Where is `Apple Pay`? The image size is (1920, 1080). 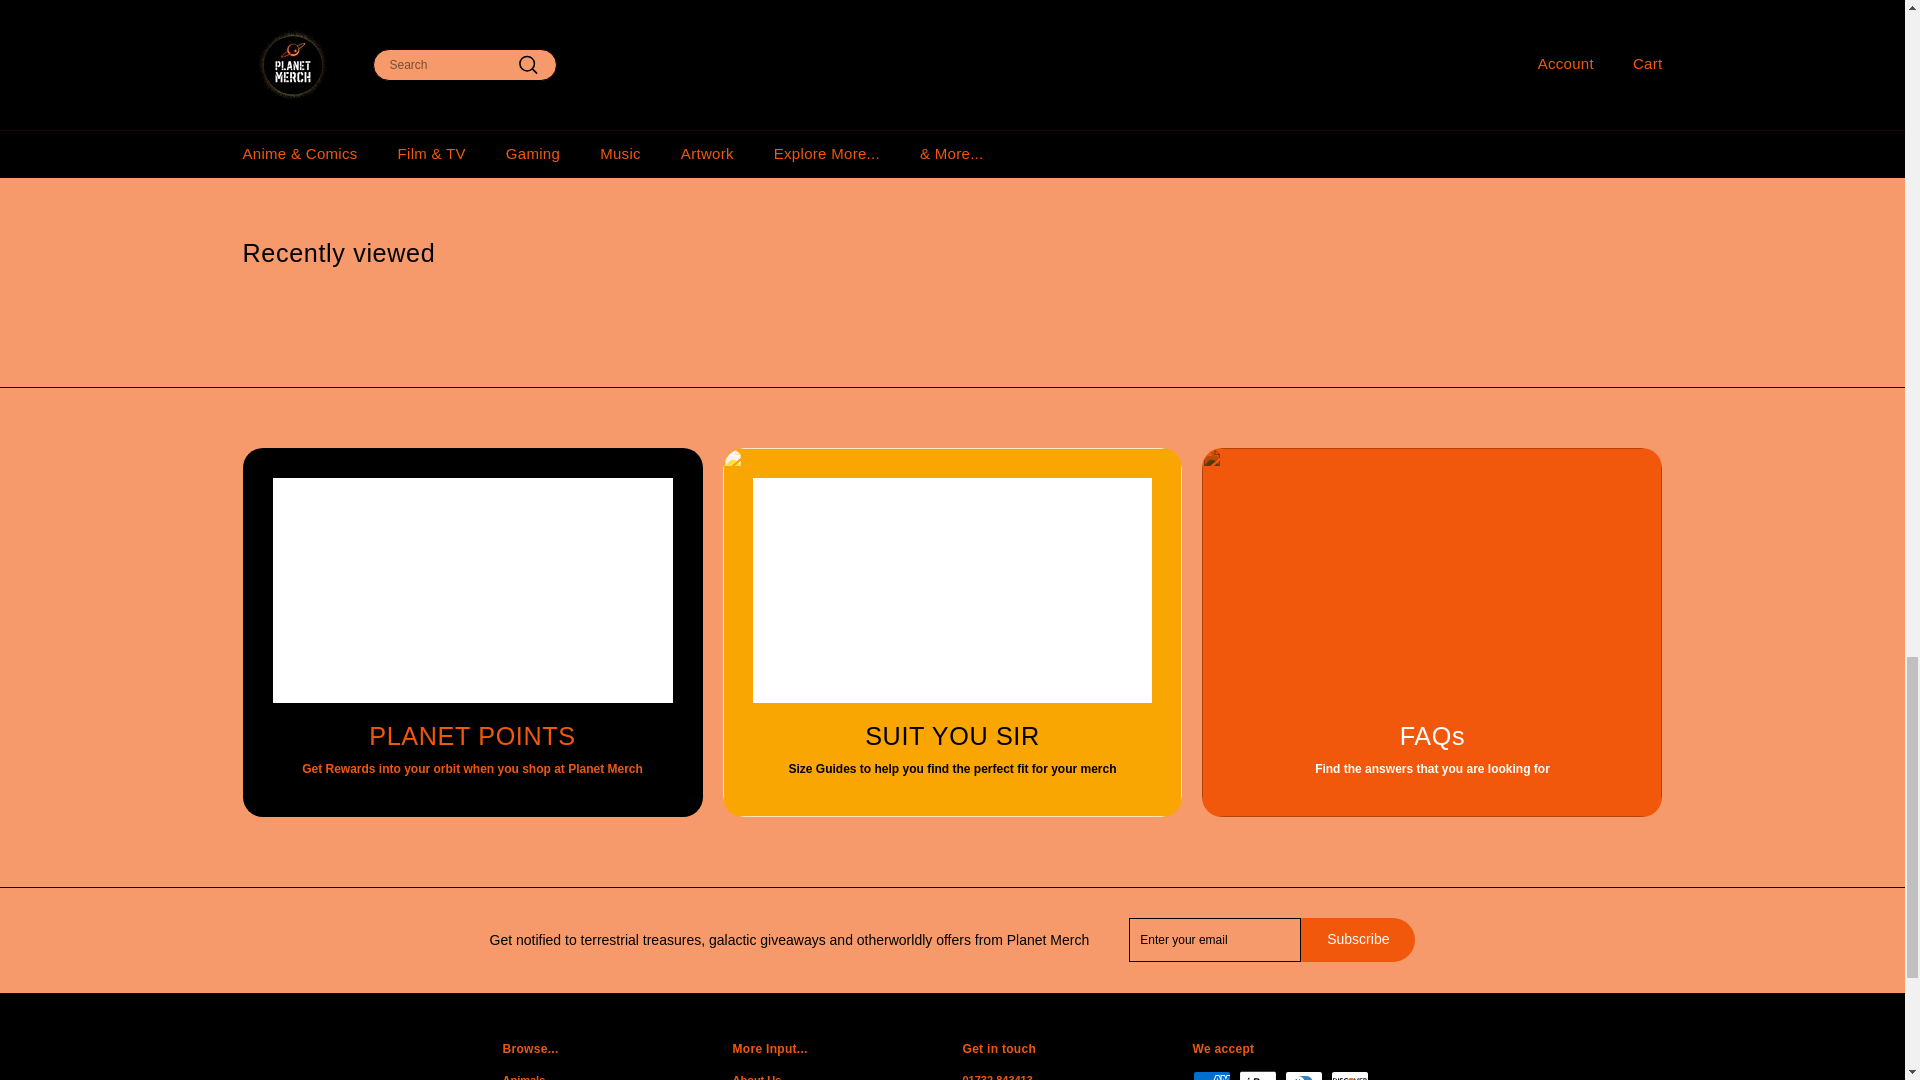 Apple Pay is located at coordinates (1257, 1076).